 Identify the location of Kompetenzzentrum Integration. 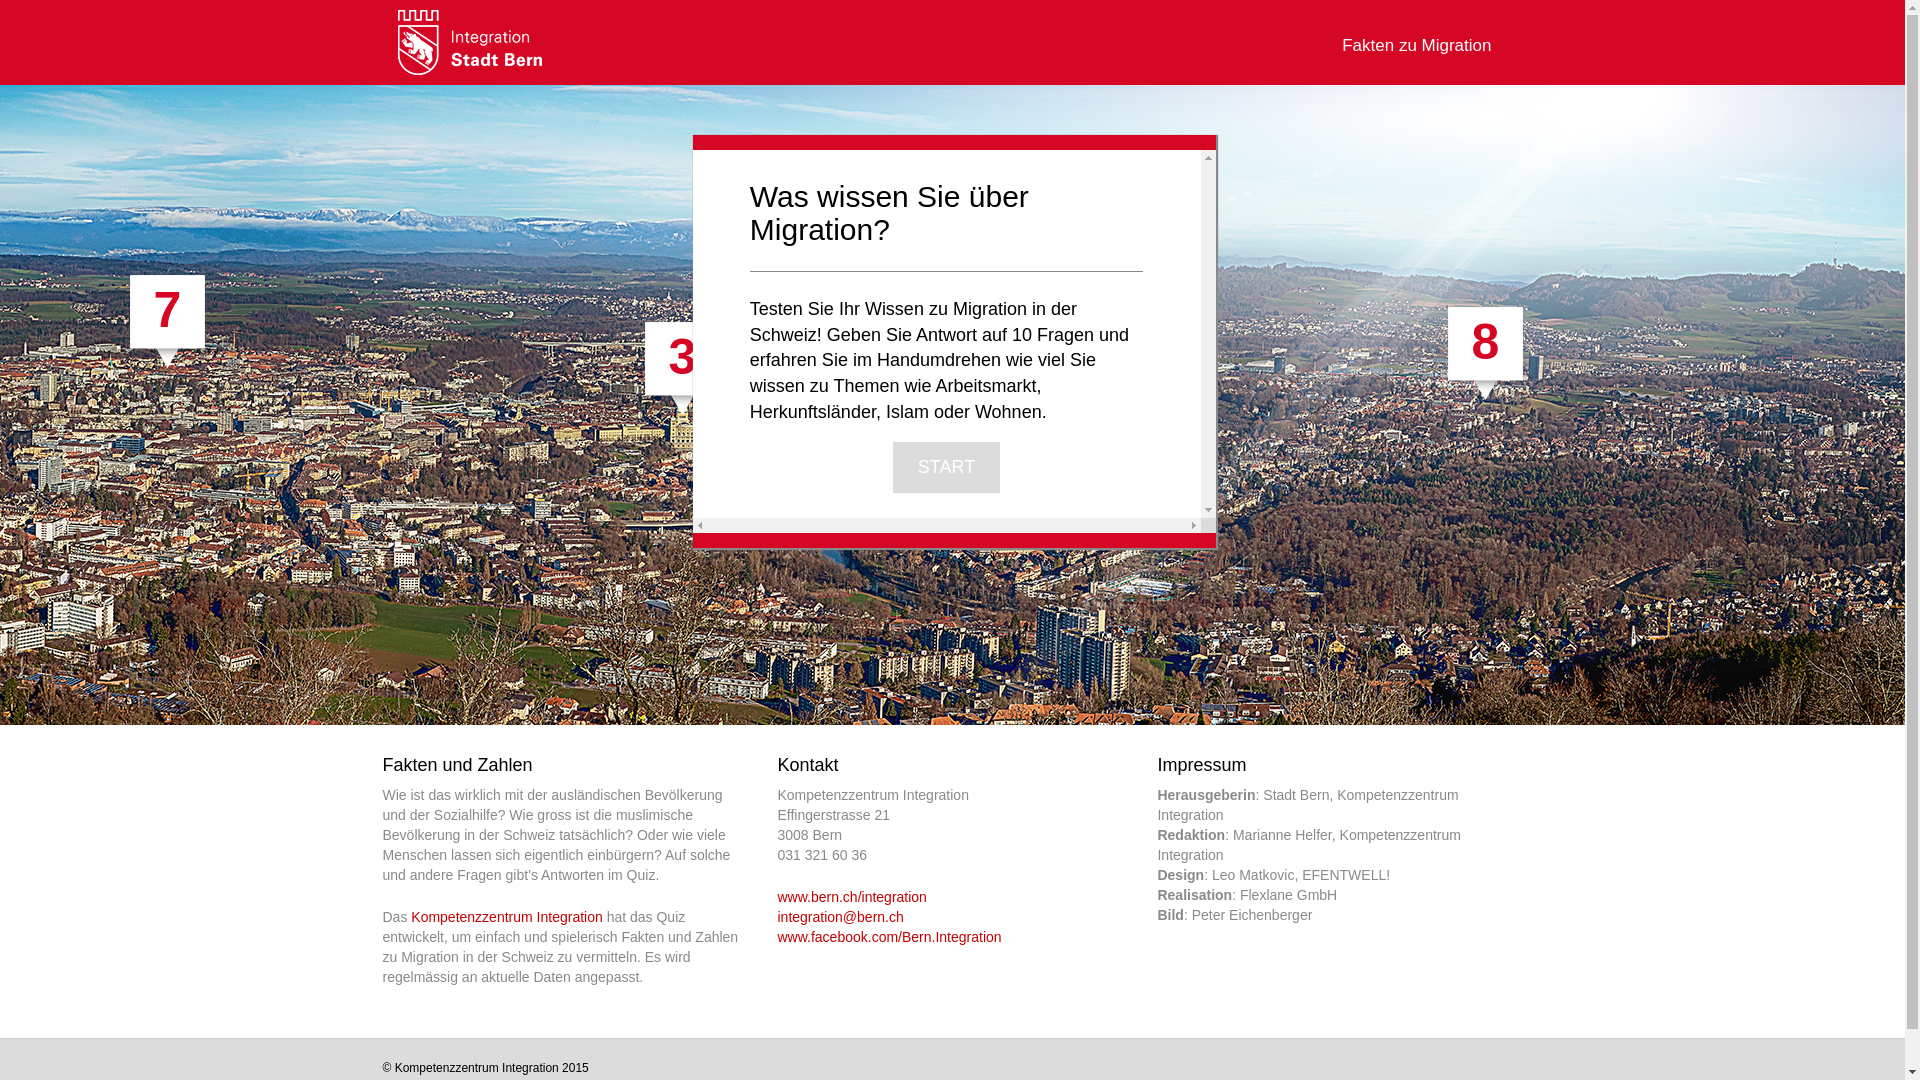
(470, 41).